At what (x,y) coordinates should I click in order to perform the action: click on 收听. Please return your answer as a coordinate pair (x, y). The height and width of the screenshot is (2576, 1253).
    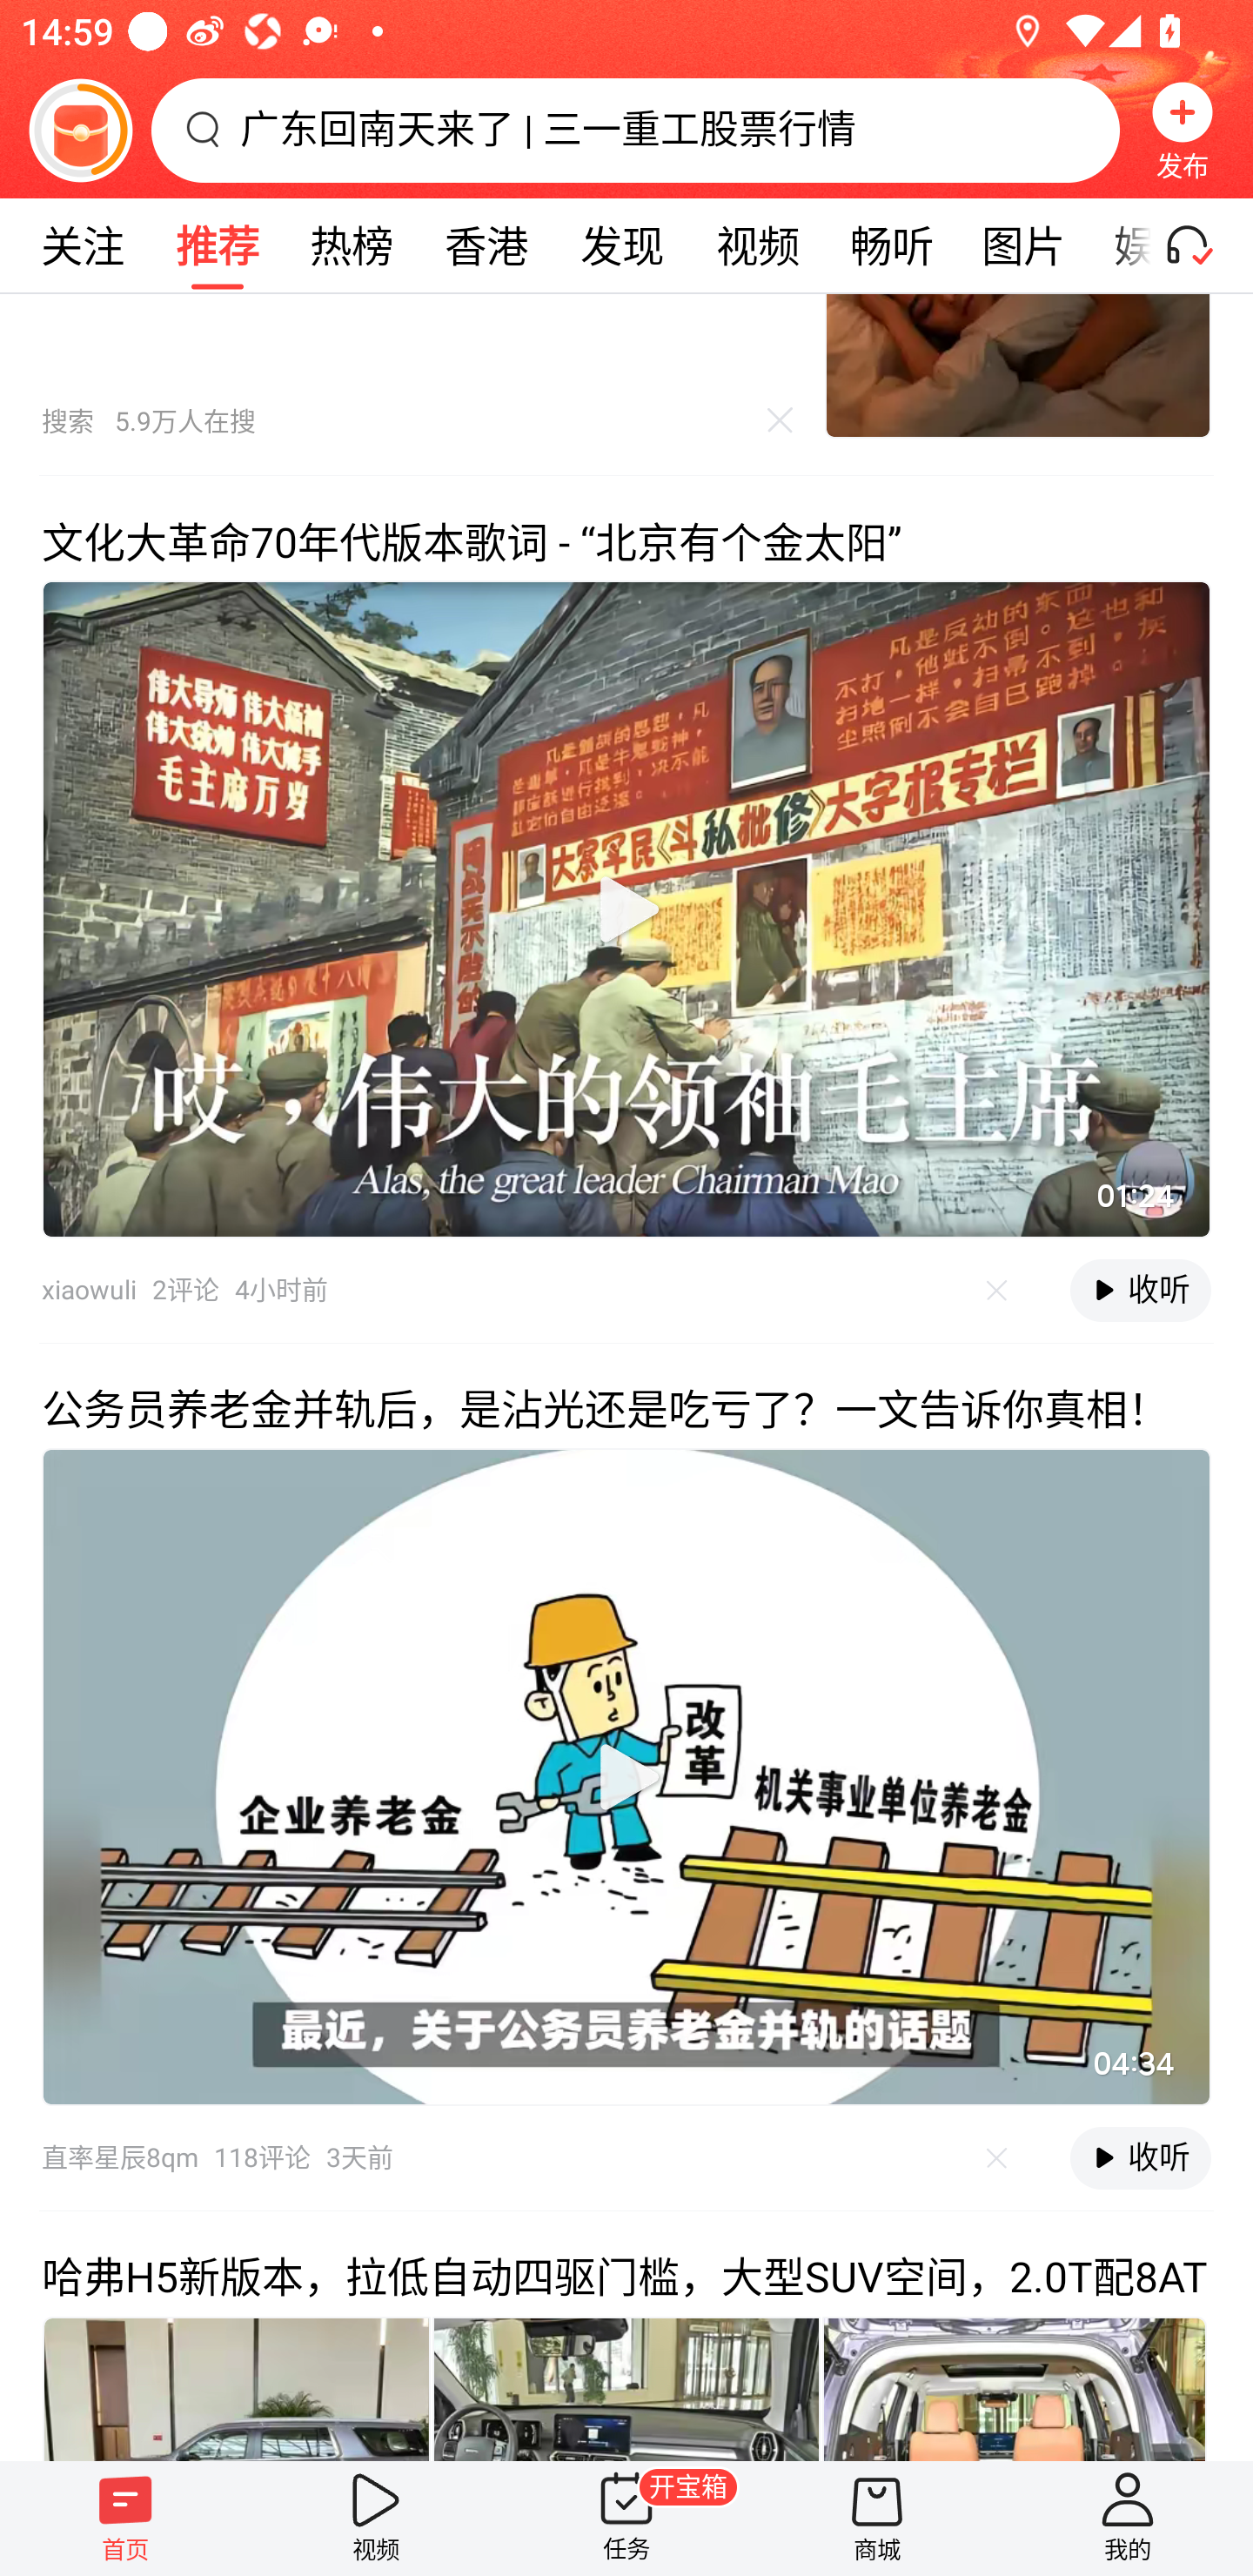
    Looking at the image, I should click on (1140, 2158).